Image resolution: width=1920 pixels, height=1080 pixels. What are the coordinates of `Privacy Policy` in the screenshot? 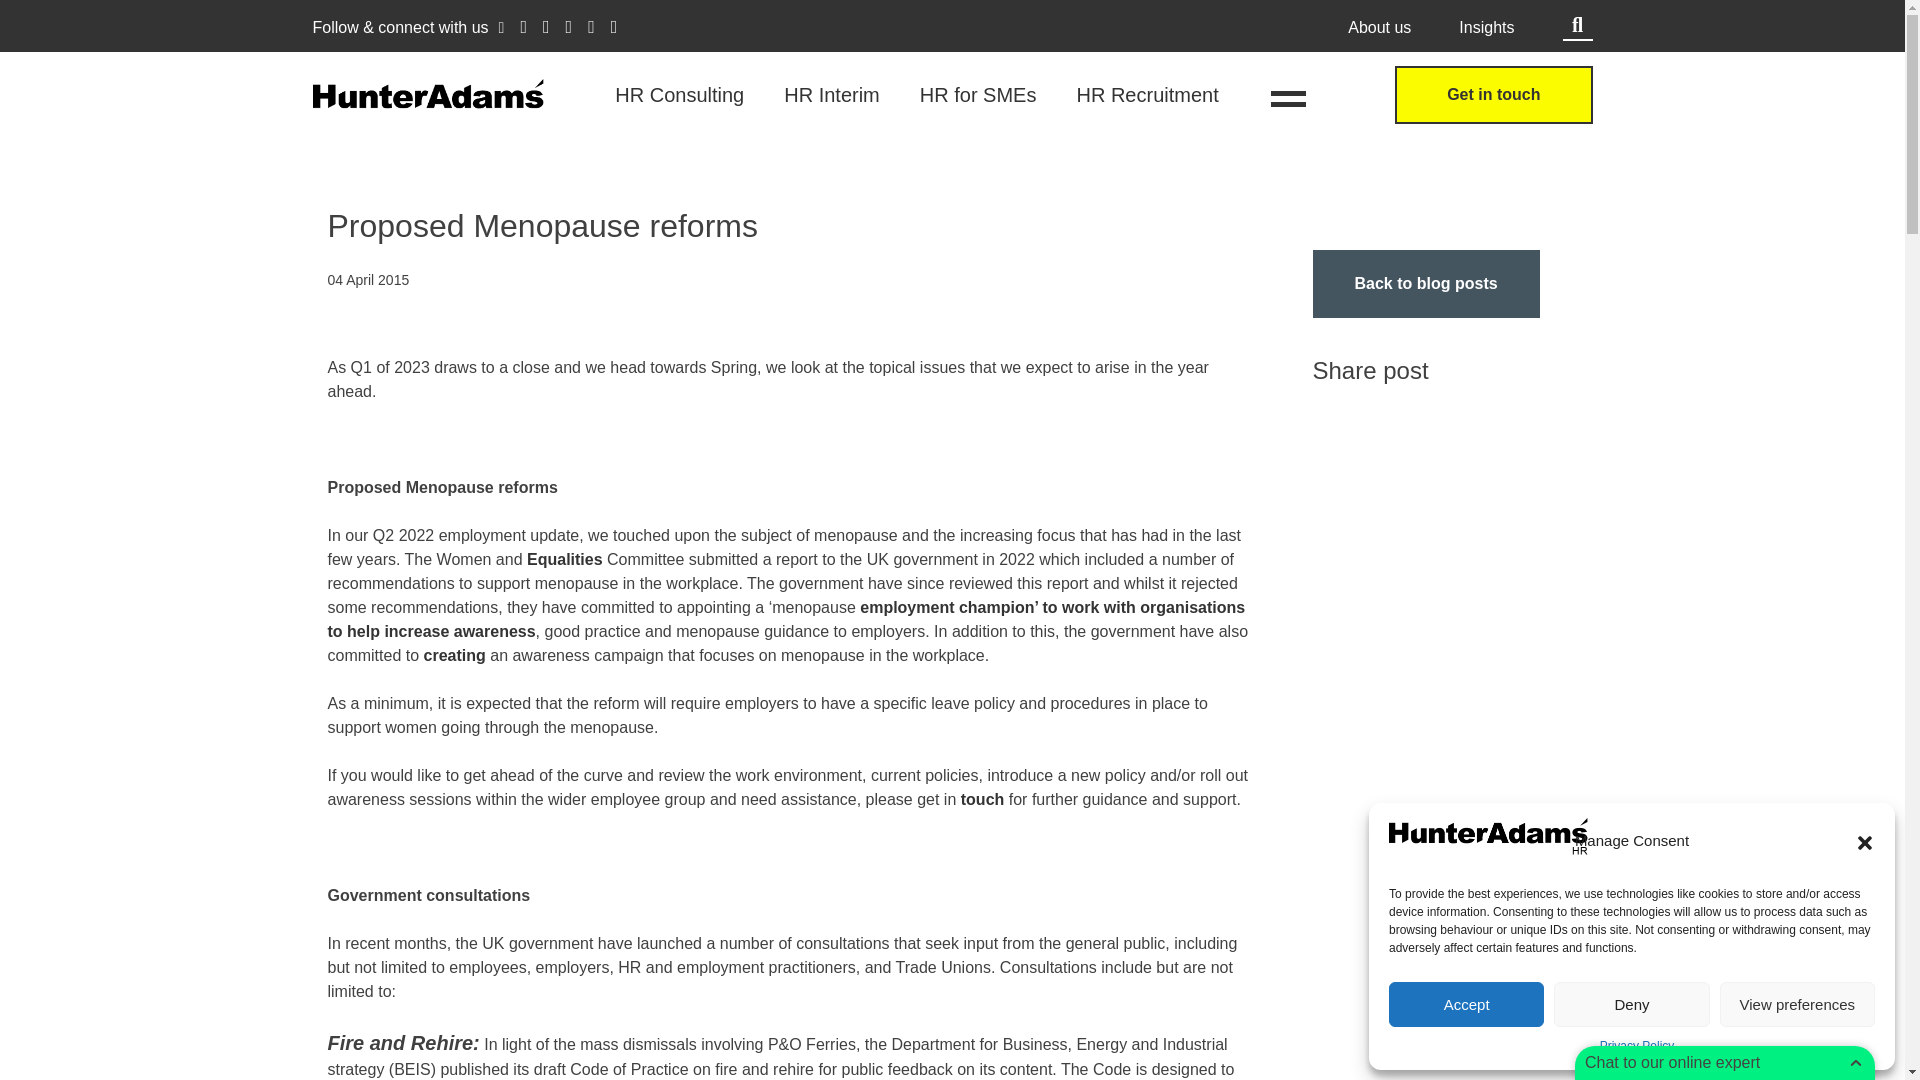 It's located at (1636, 1046).